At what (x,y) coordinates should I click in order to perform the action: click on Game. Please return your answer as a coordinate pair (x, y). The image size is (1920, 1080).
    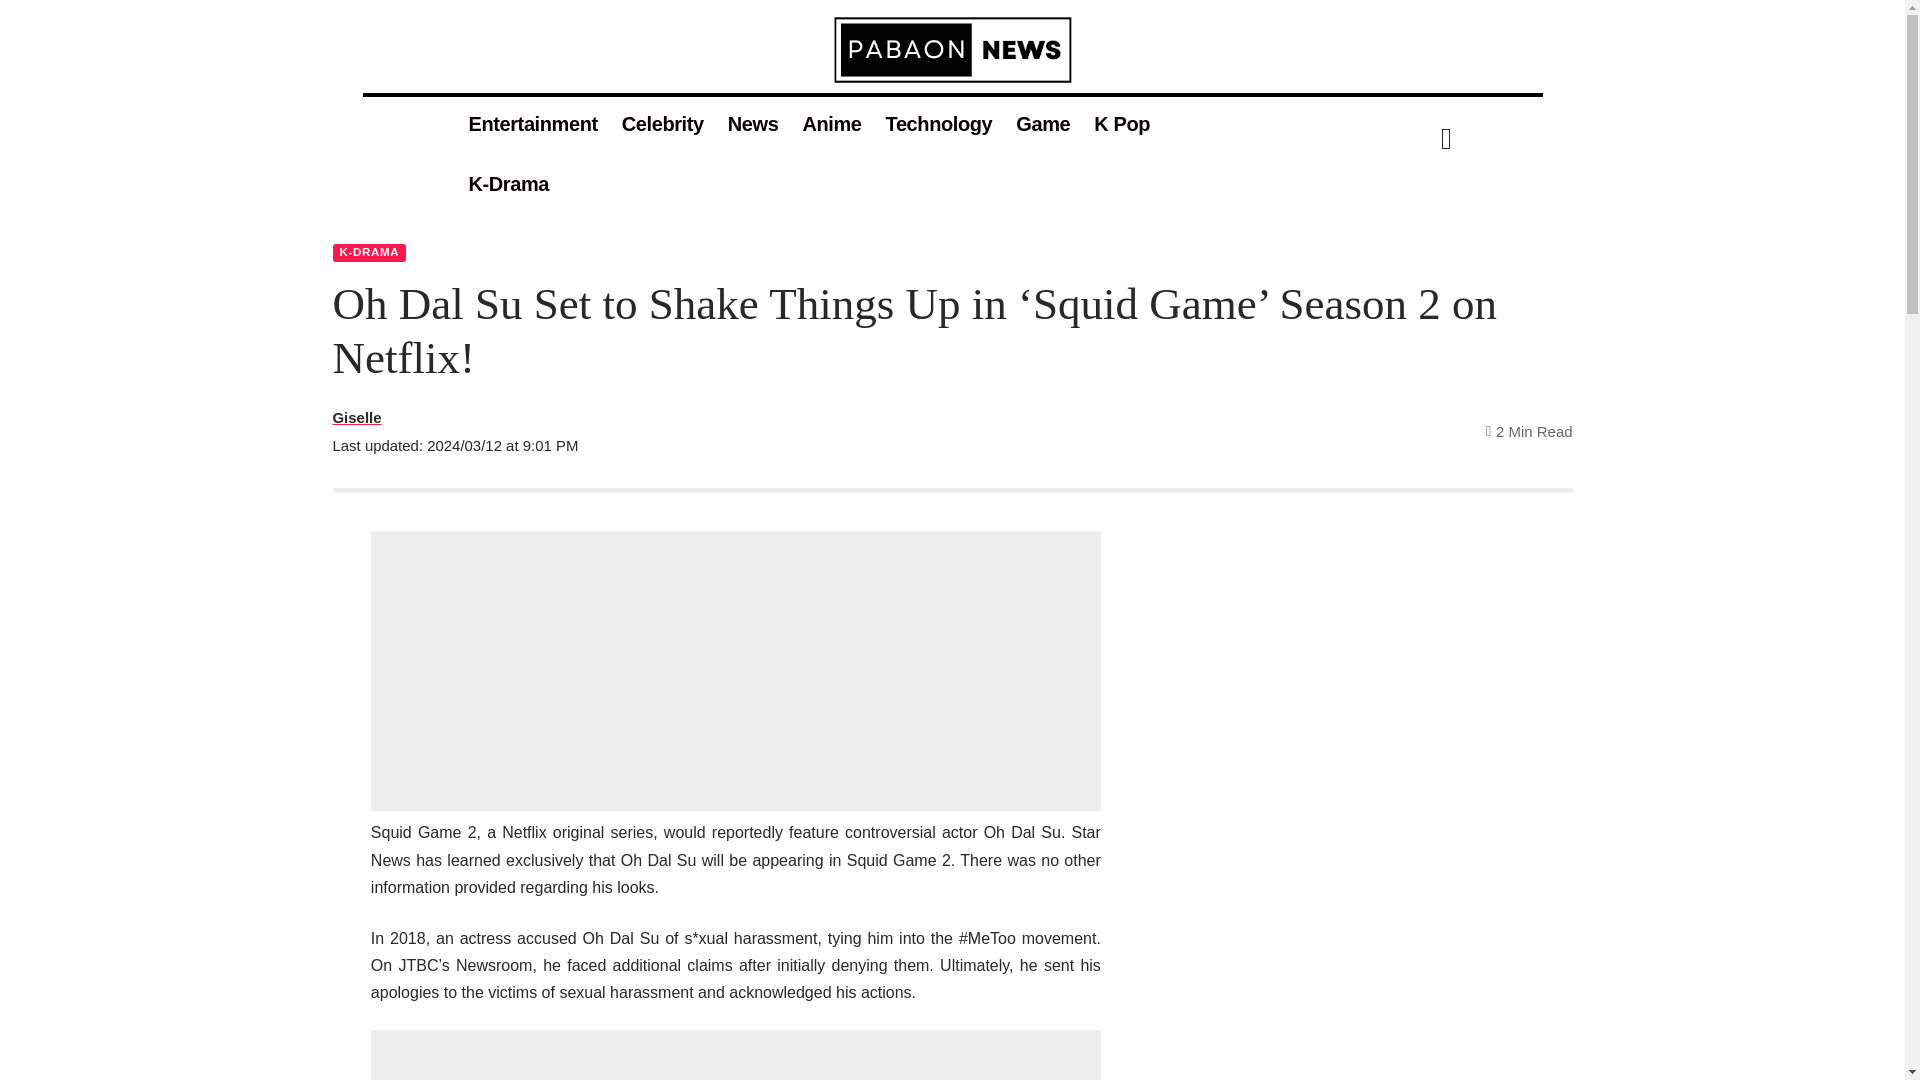
    Looking at the image, I should click on (1043, 124).